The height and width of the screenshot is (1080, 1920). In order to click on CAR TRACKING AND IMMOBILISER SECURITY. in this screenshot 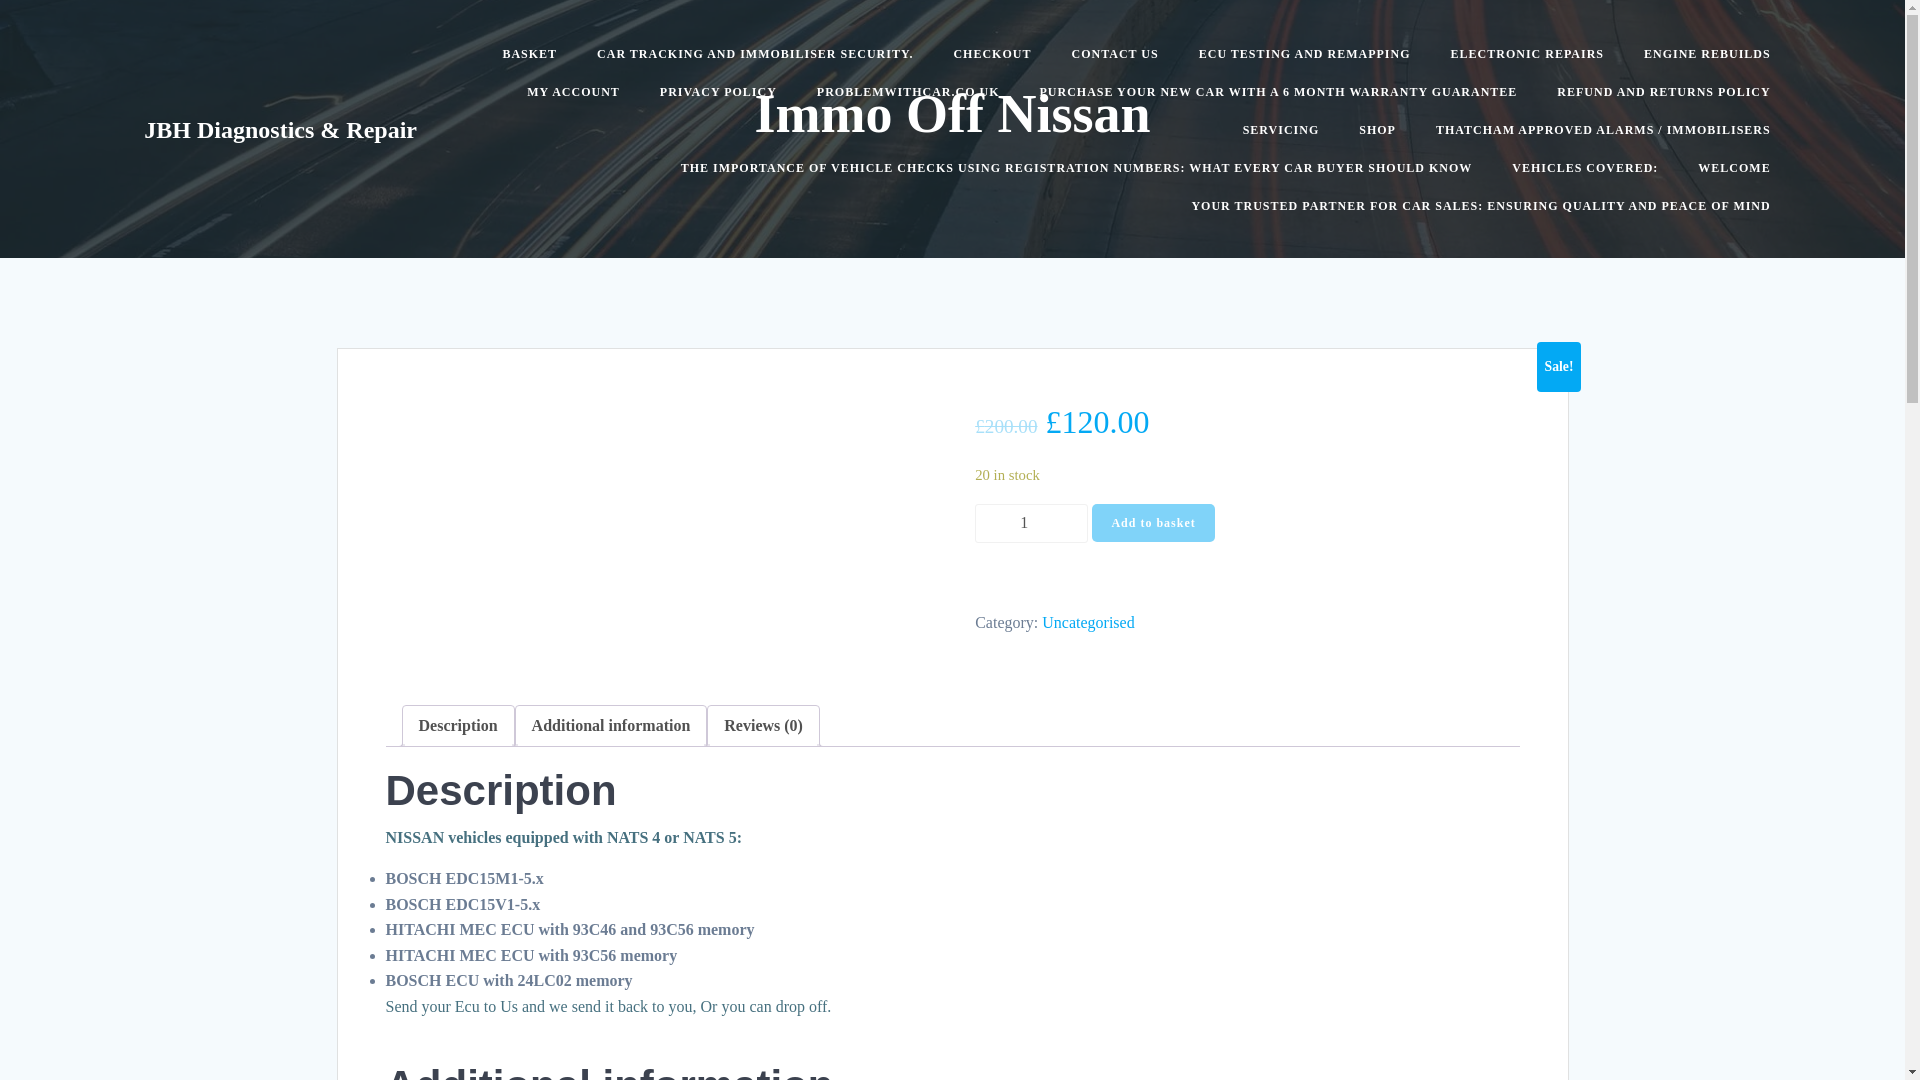, I will do `click(755, 54)`.